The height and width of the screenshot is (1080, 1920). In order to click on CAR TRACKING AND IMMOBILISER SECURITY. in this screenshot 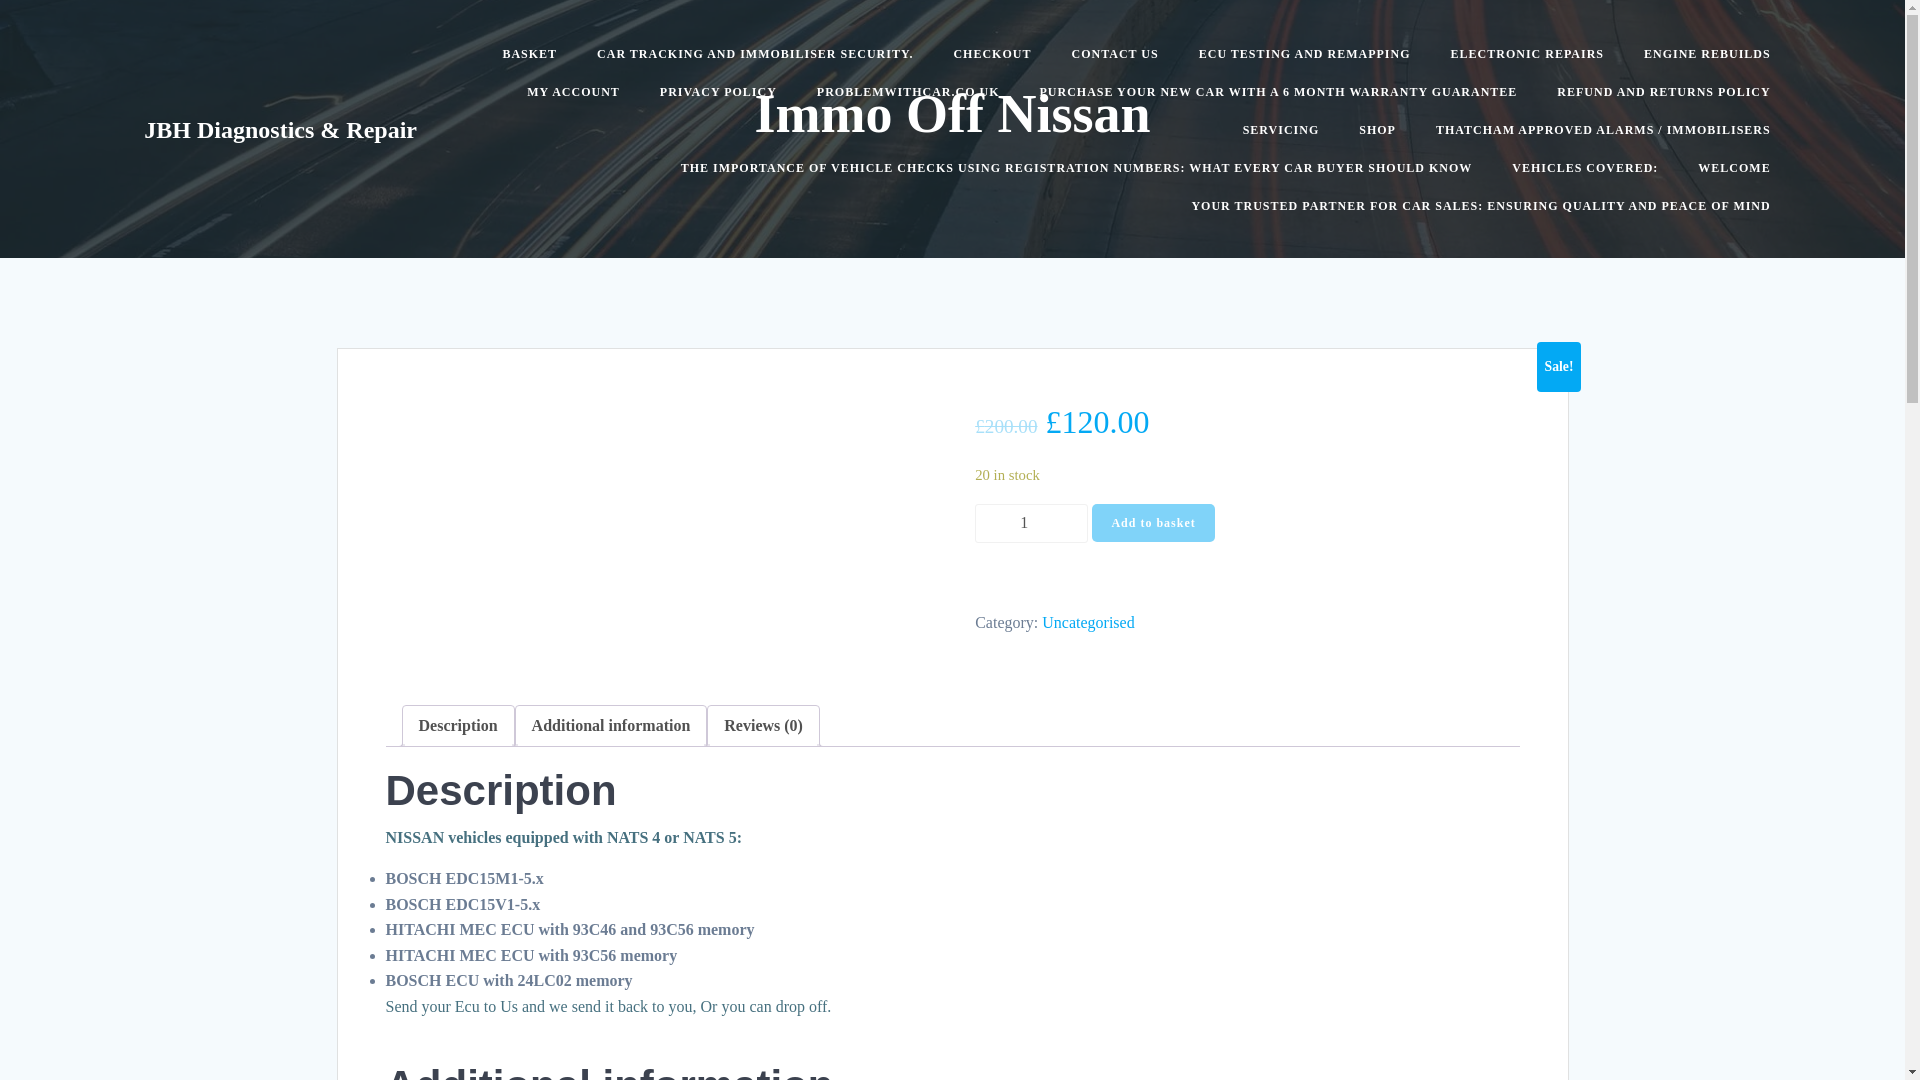, I will do `click(755, 54)`.